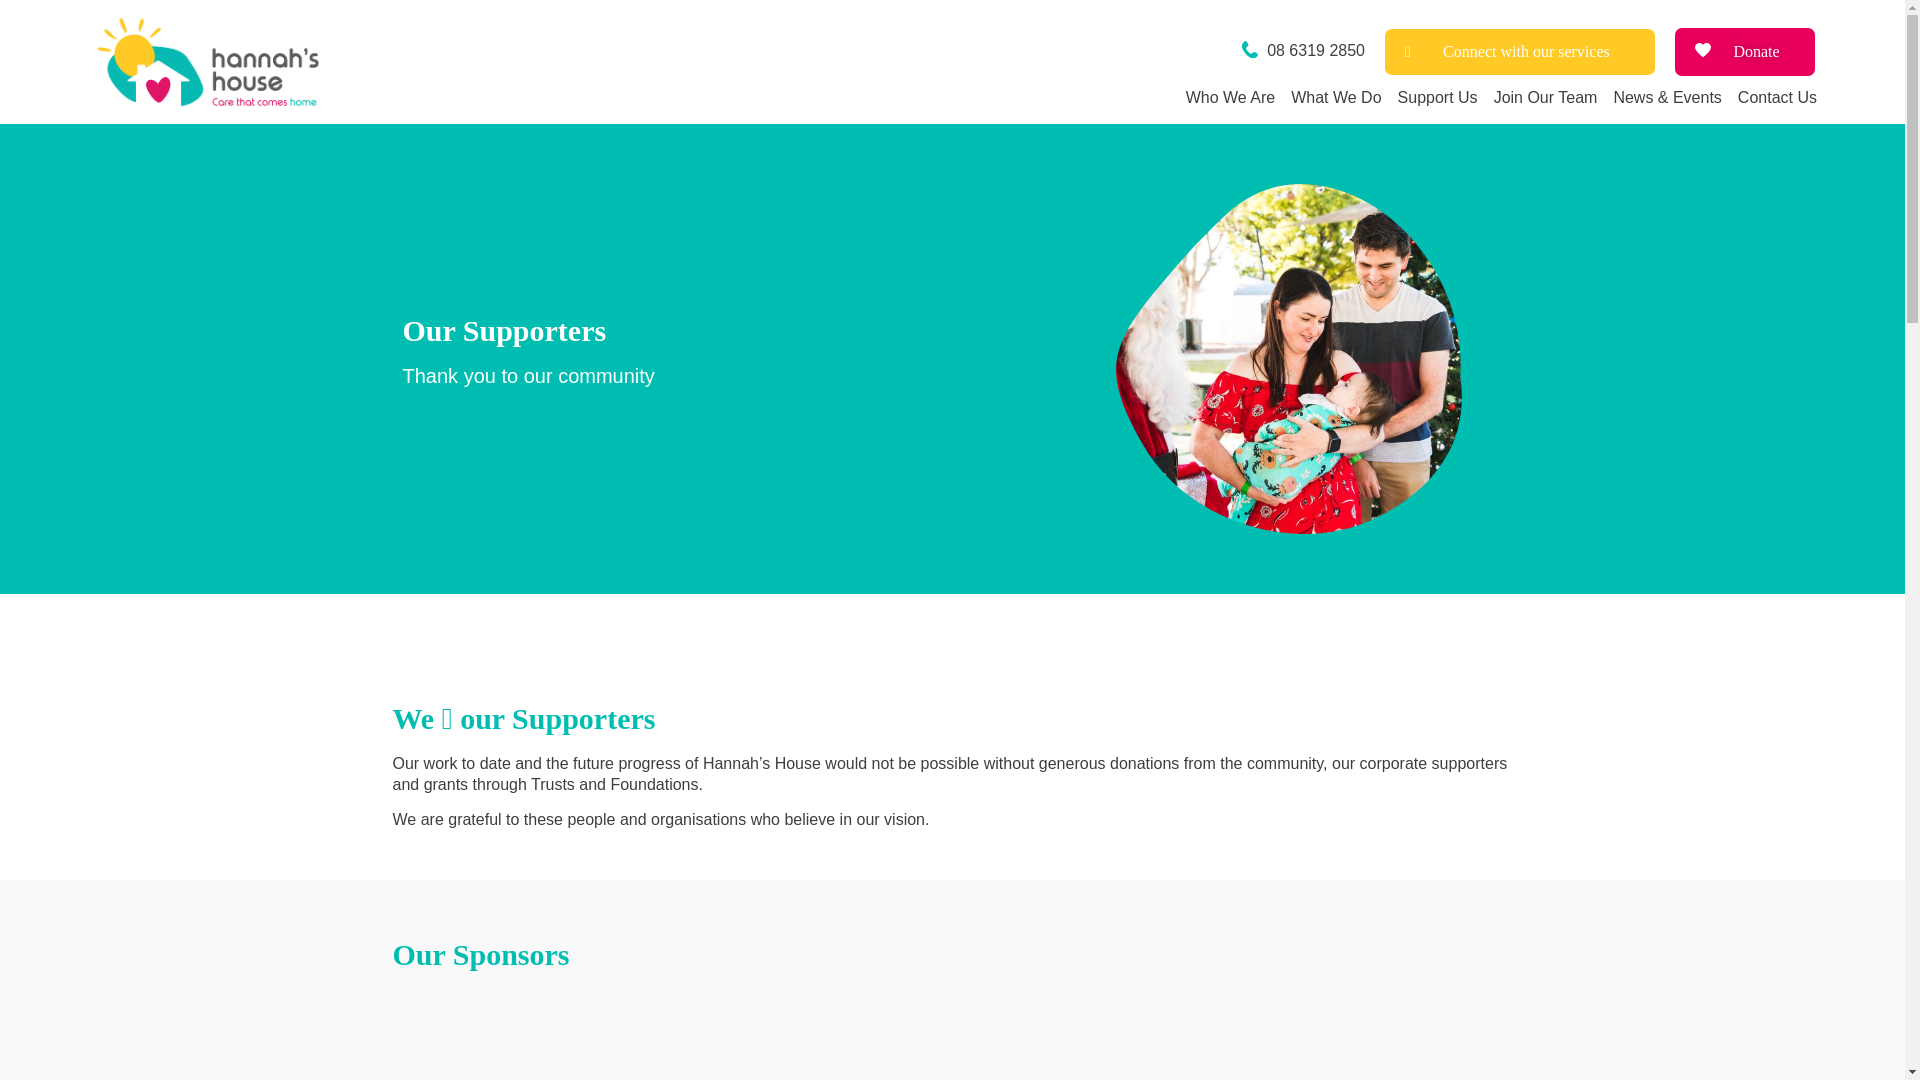  Describe the element at coordinates (1744, 51) in the screenshot. I see `Donate` at that location.